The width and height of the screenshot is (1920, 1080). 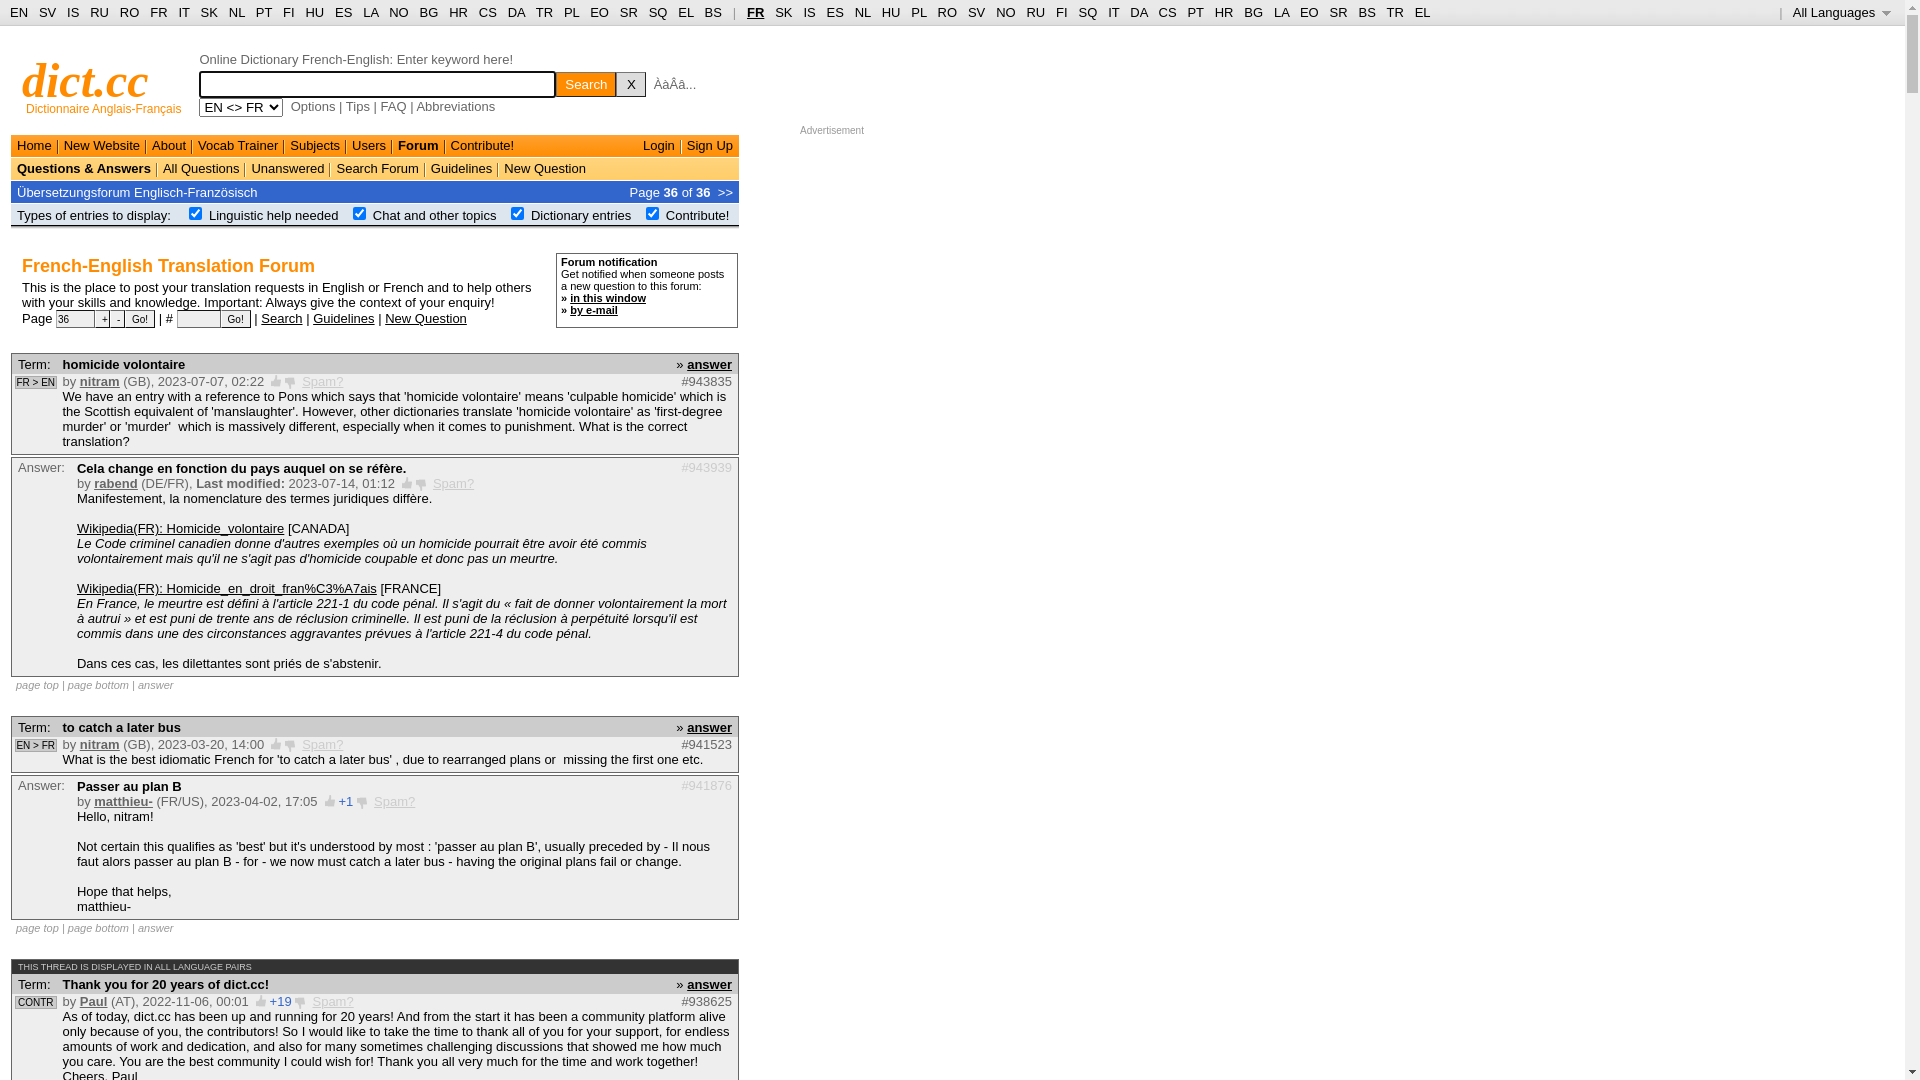 What do you see at coordinates (918, 12) in the screenshot?
I see `PL` at bounding box center [918, 12].